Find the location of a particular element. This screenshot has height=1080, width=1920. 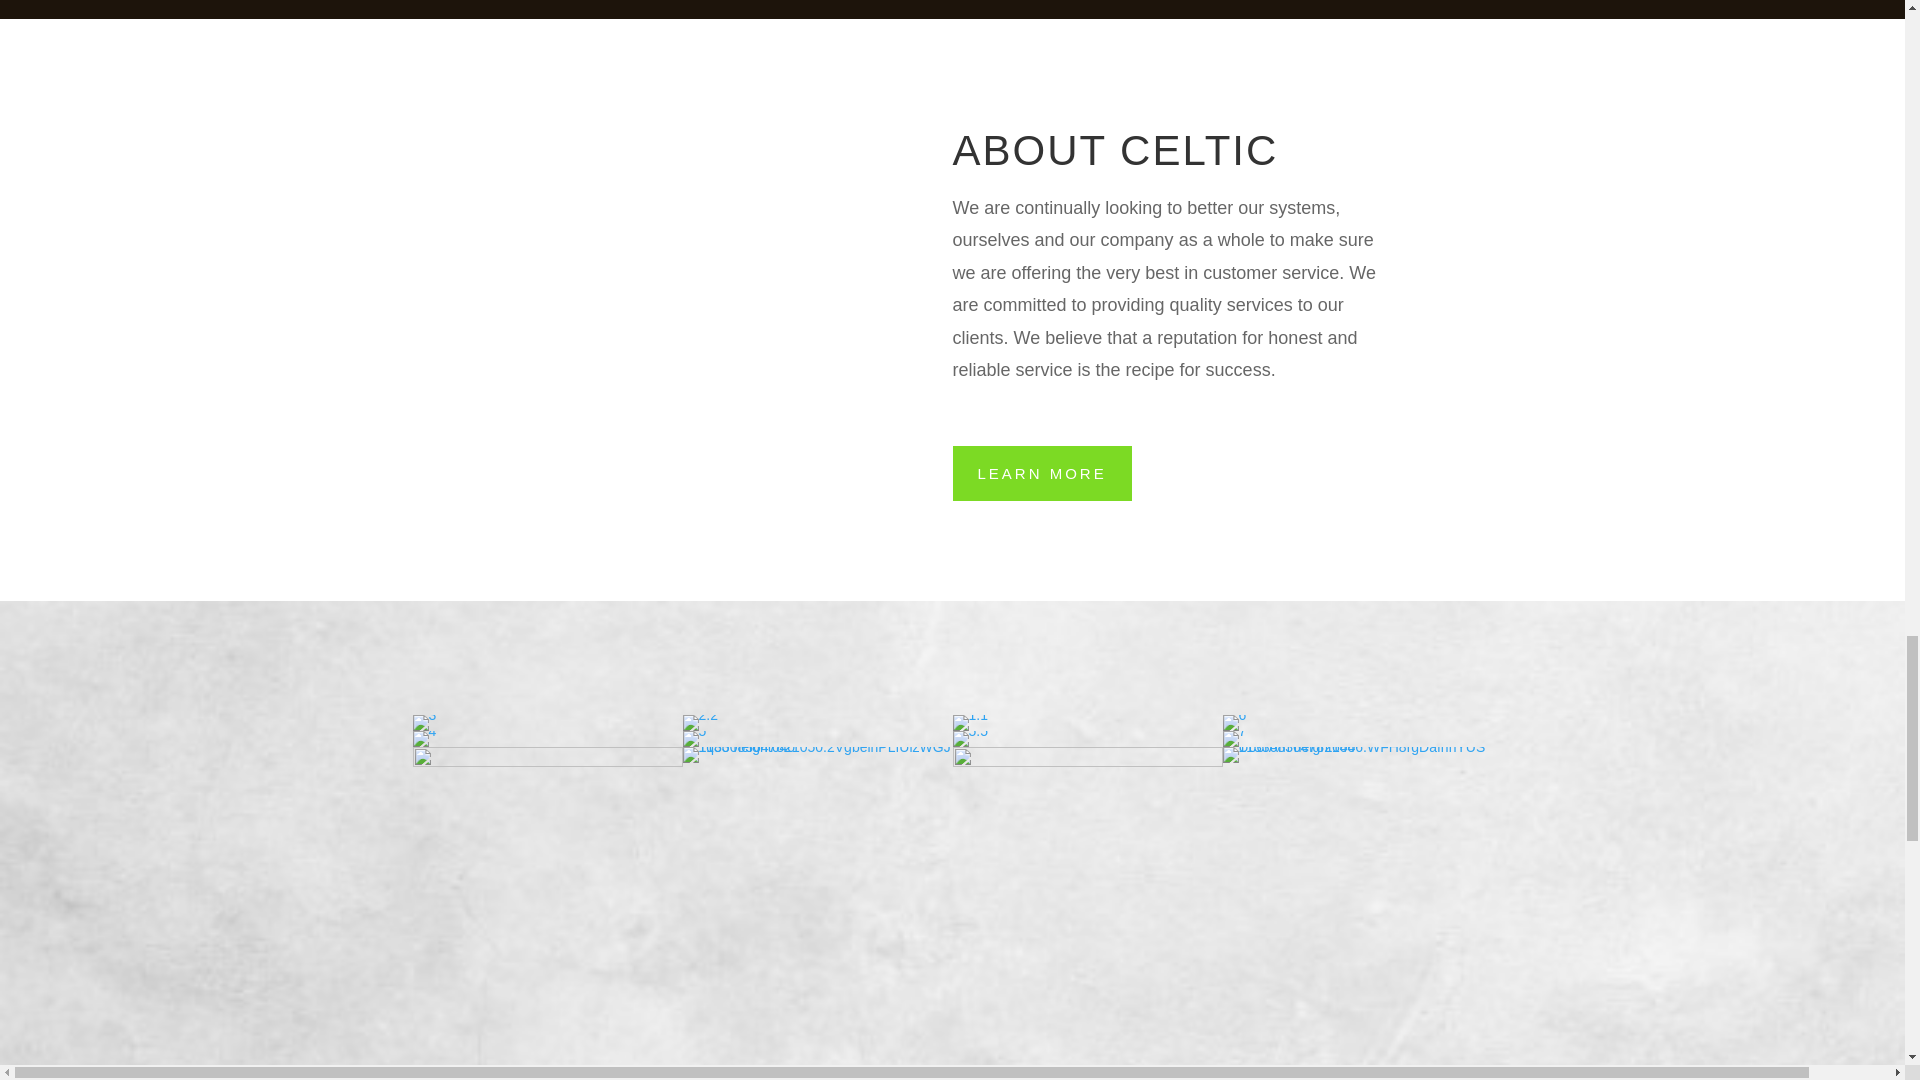

LEARN MORE is located at coordinates (1041, 474).